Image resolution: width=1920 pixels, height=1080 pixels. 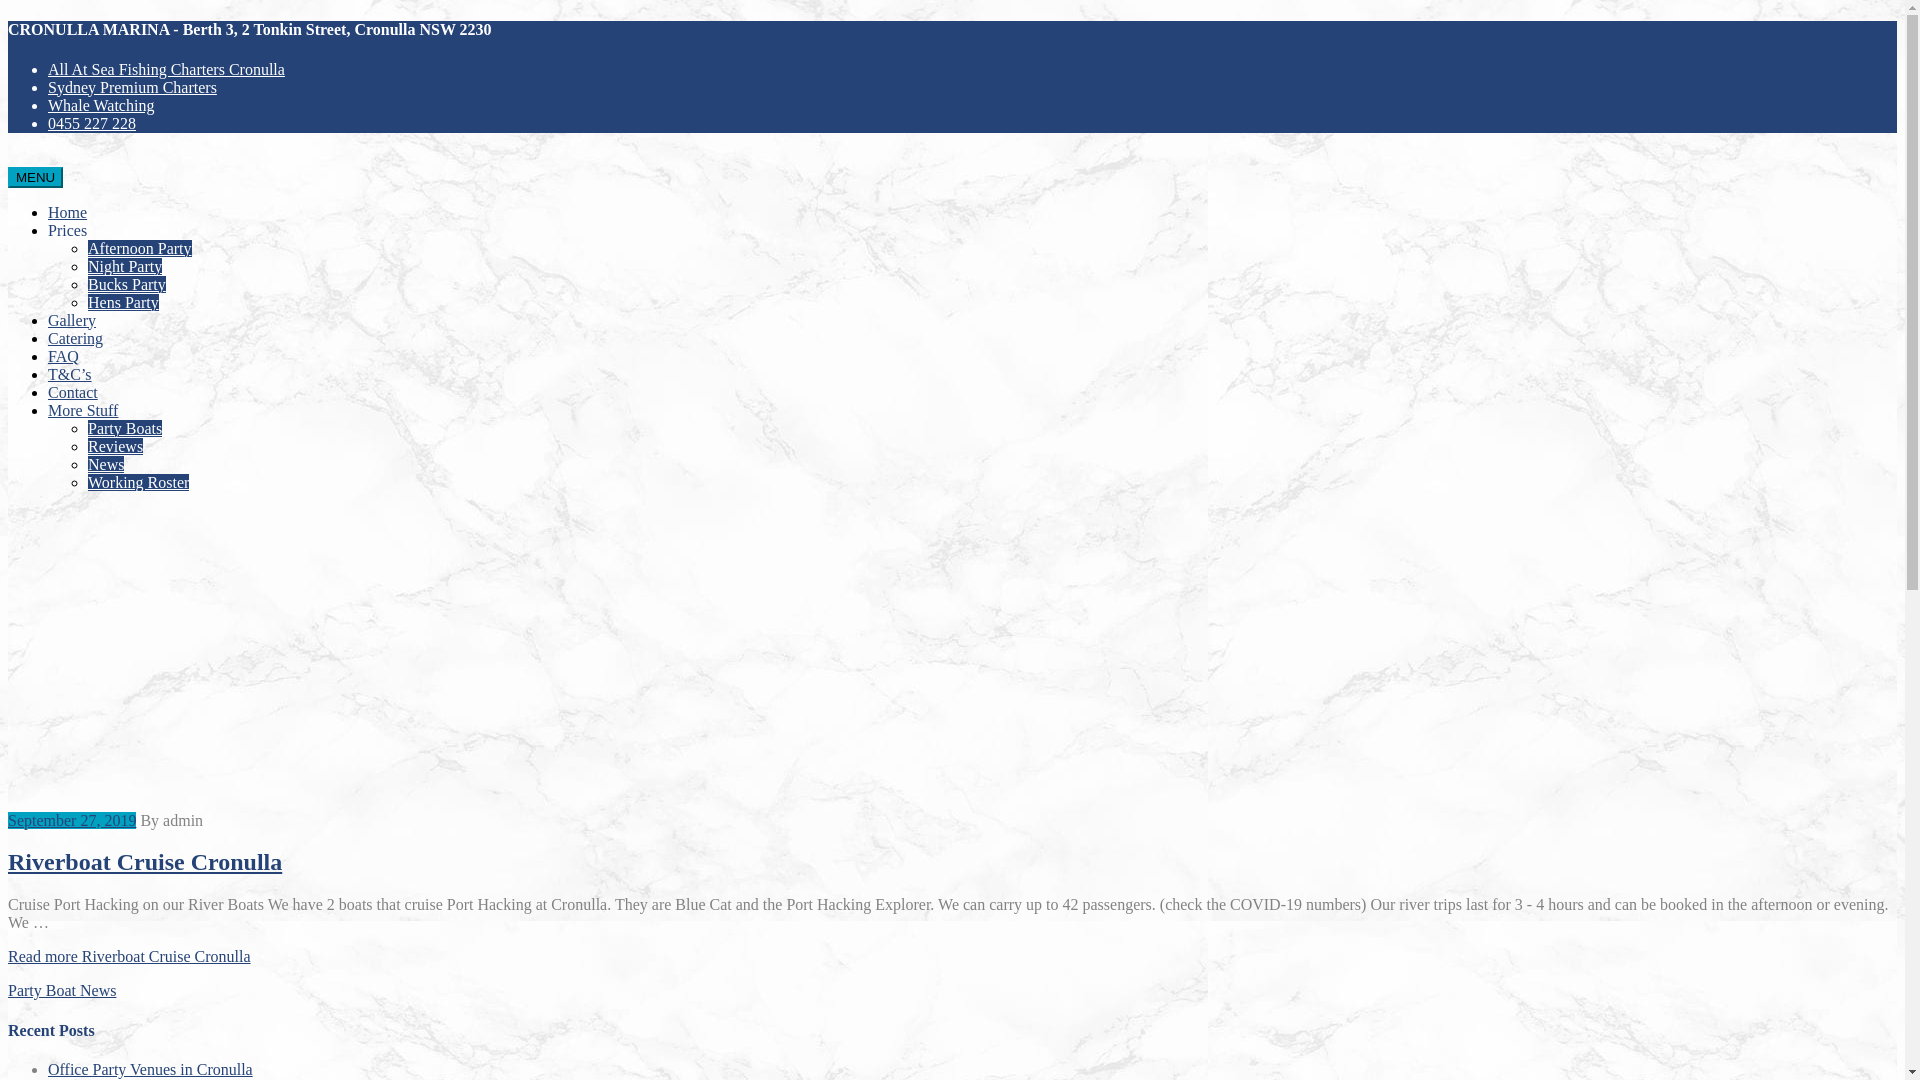 I want to click on Night Party, so click(x=125, y=266).